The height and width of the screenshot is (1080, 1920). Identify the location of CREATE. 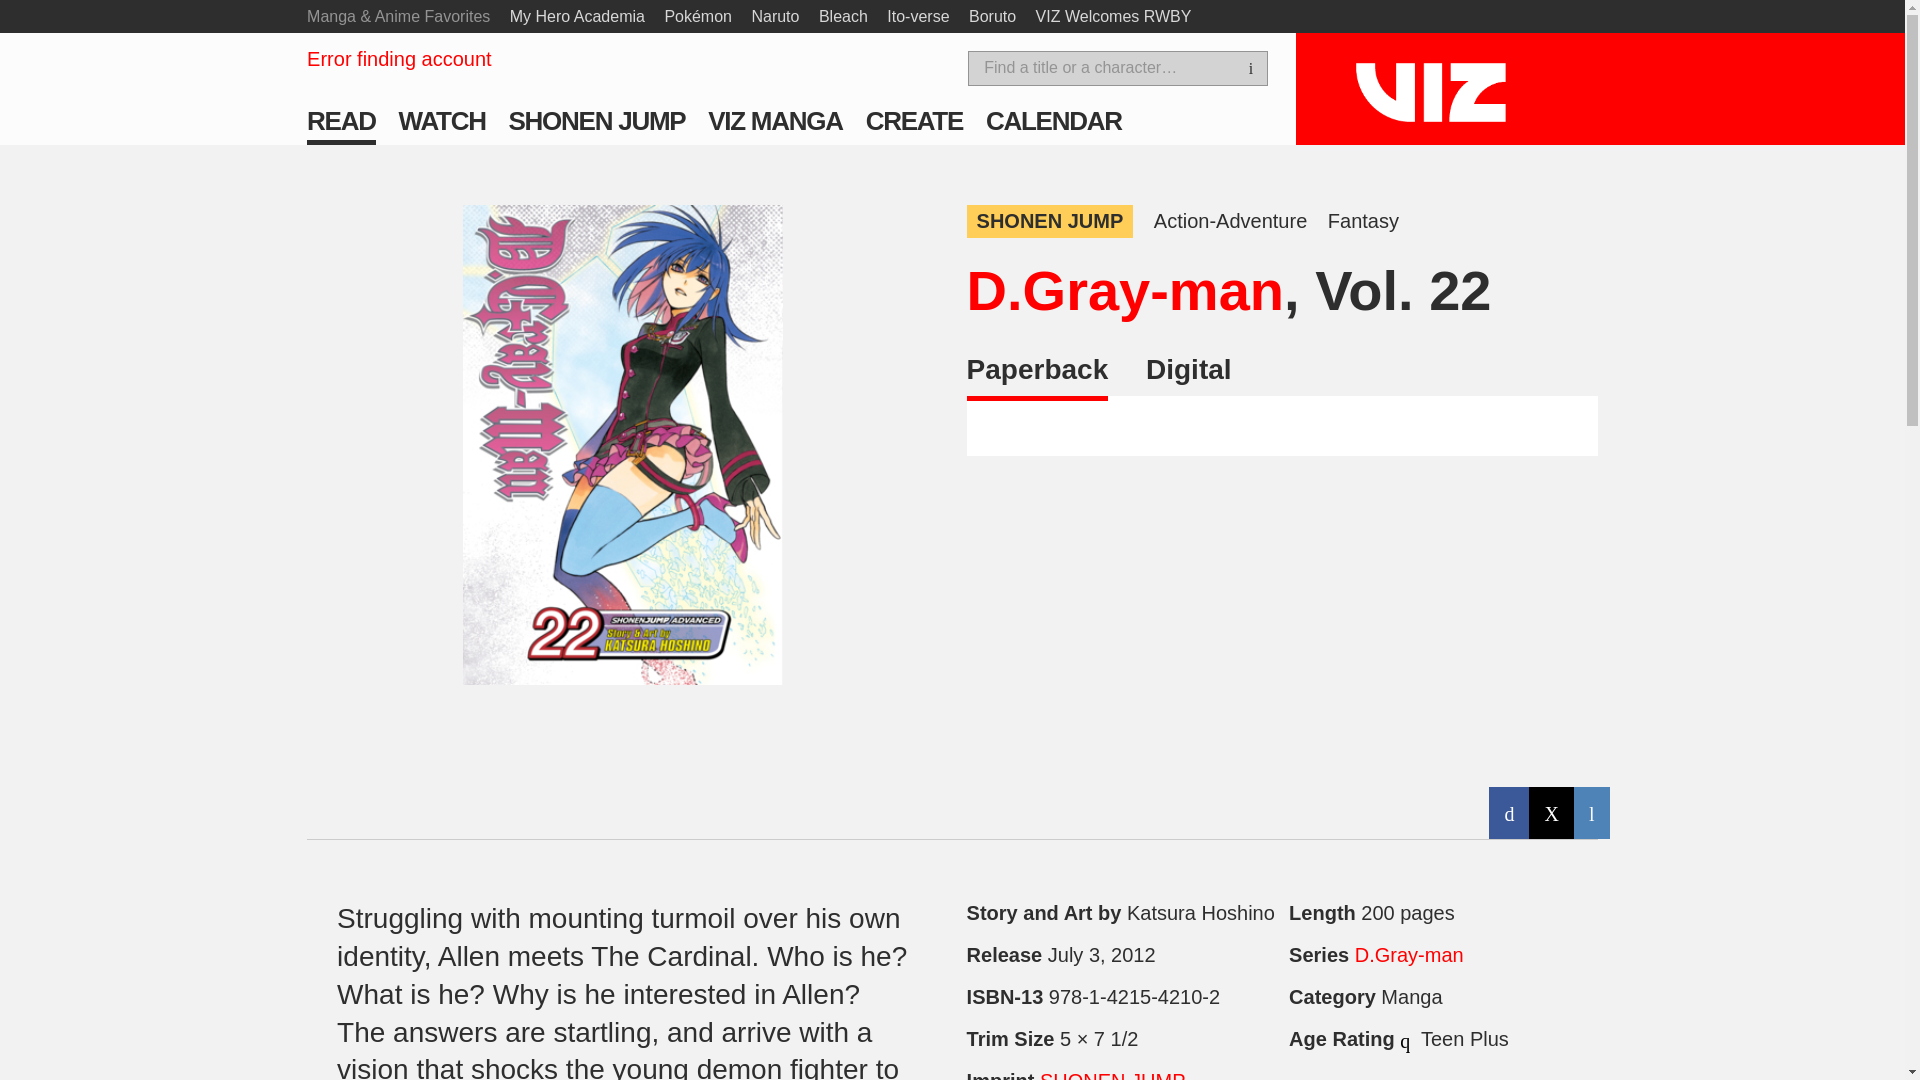
(914, 120).